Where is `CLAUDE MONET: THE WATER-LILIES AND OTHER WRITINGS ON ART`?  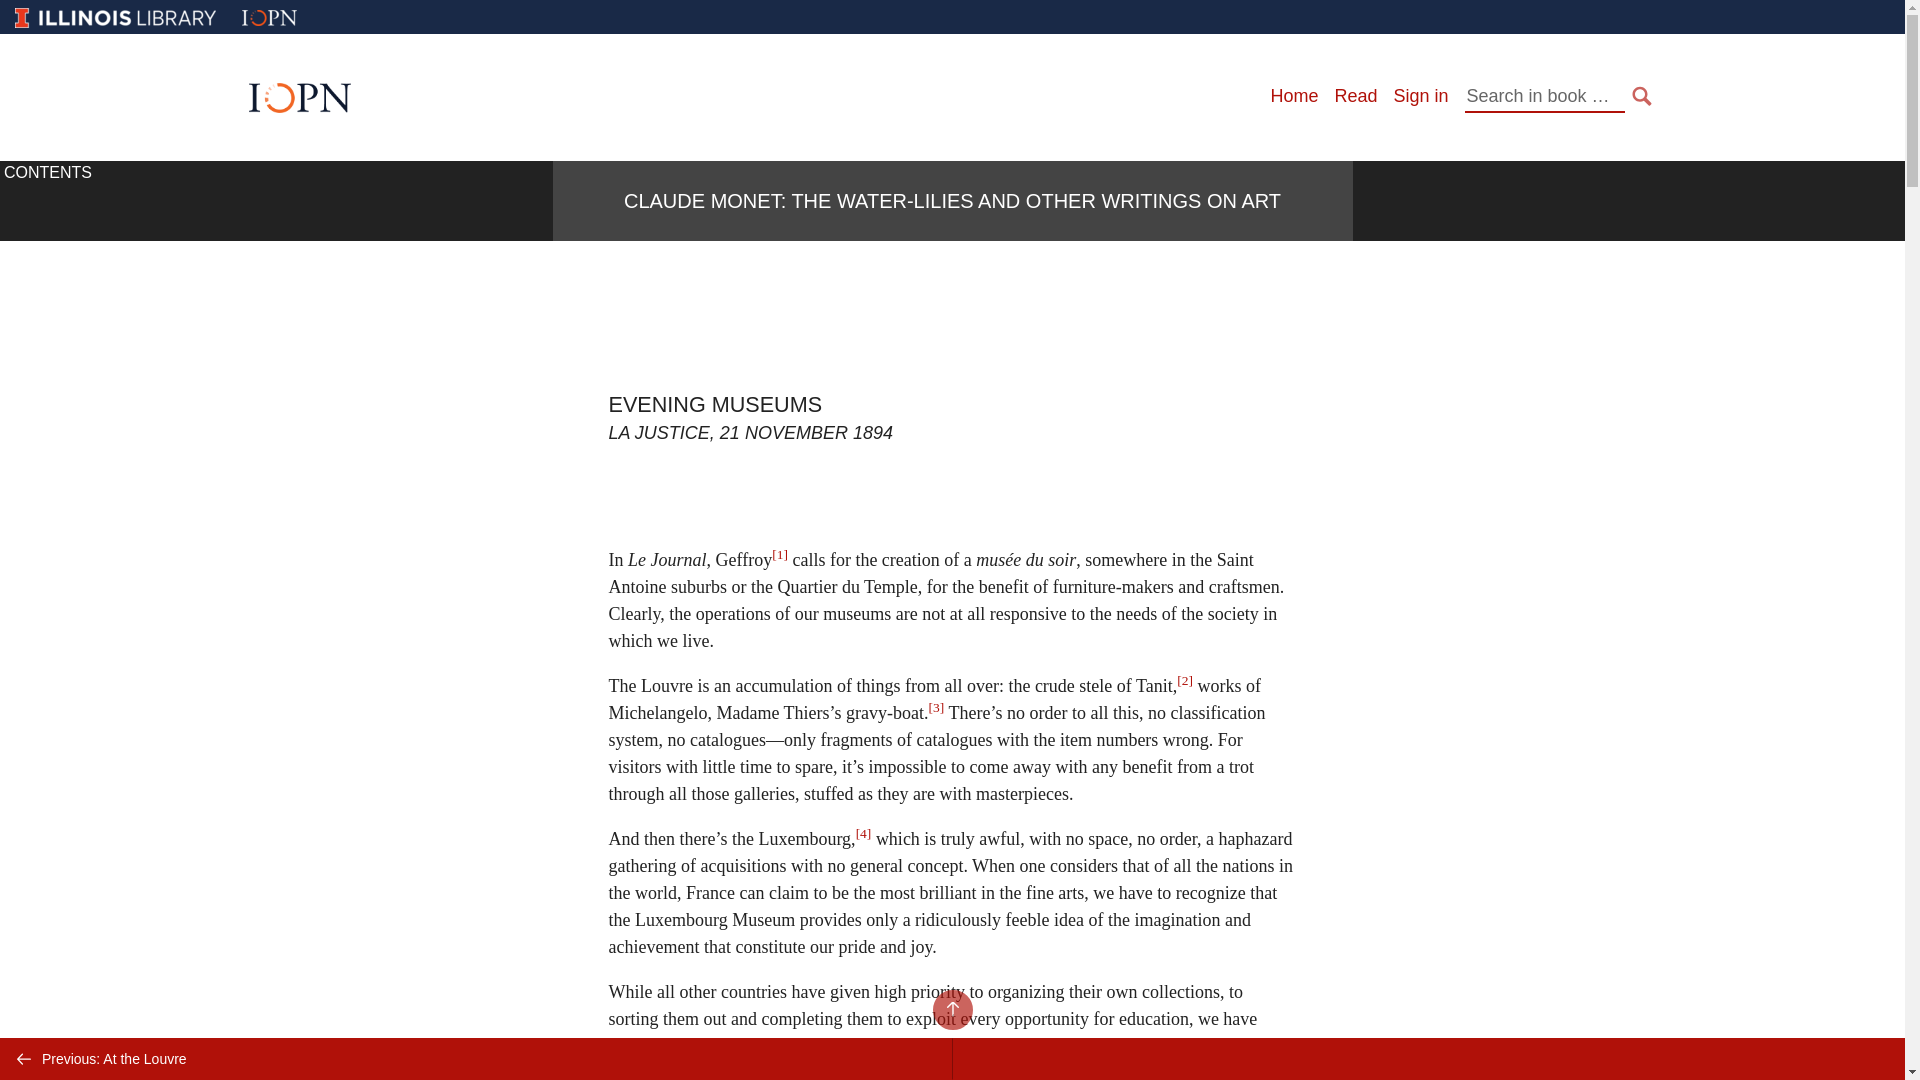
CLAUDE MONET: THE WATER-LILIES AND OTHER WRITINGS ON ART is located at coordinates (952, 200).